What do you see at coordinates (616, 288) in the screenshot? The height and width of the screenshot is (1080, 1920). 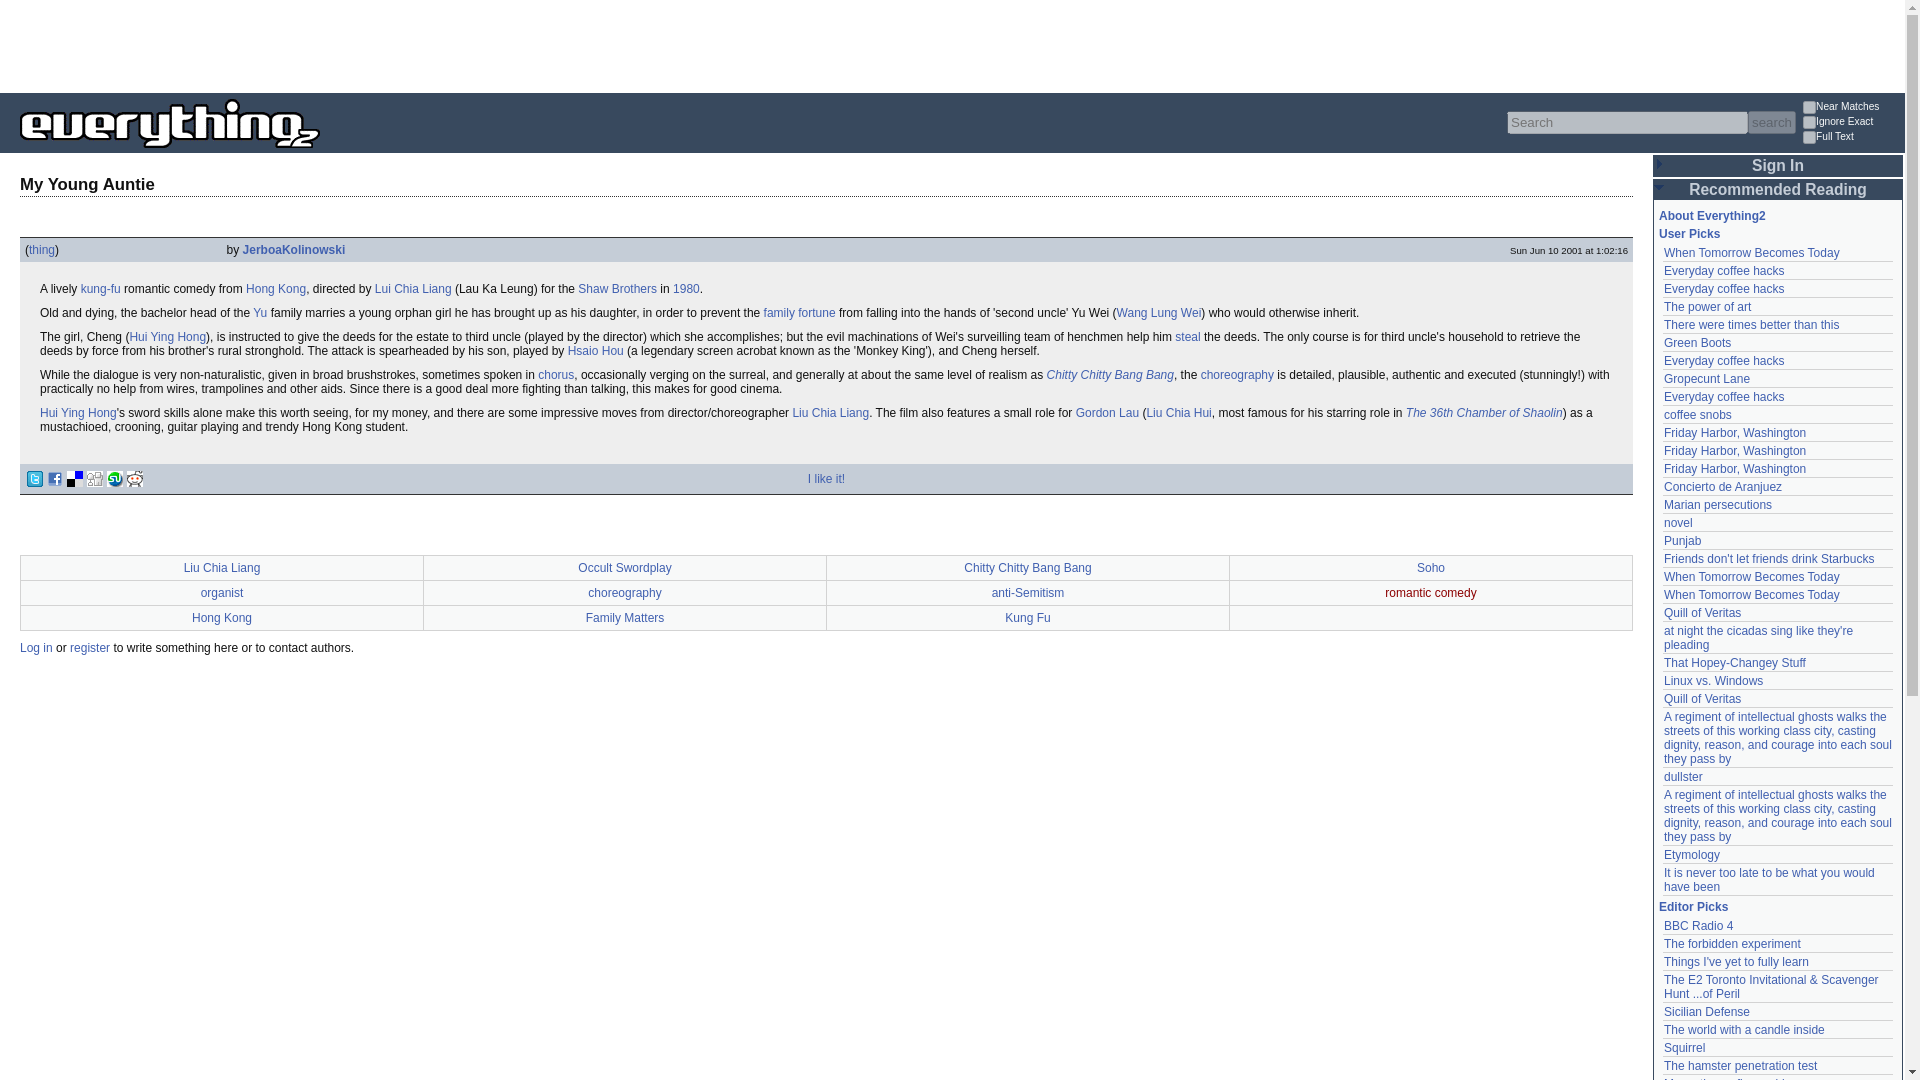 I see `Shaw Brothers` at bounding box center [616, 288].